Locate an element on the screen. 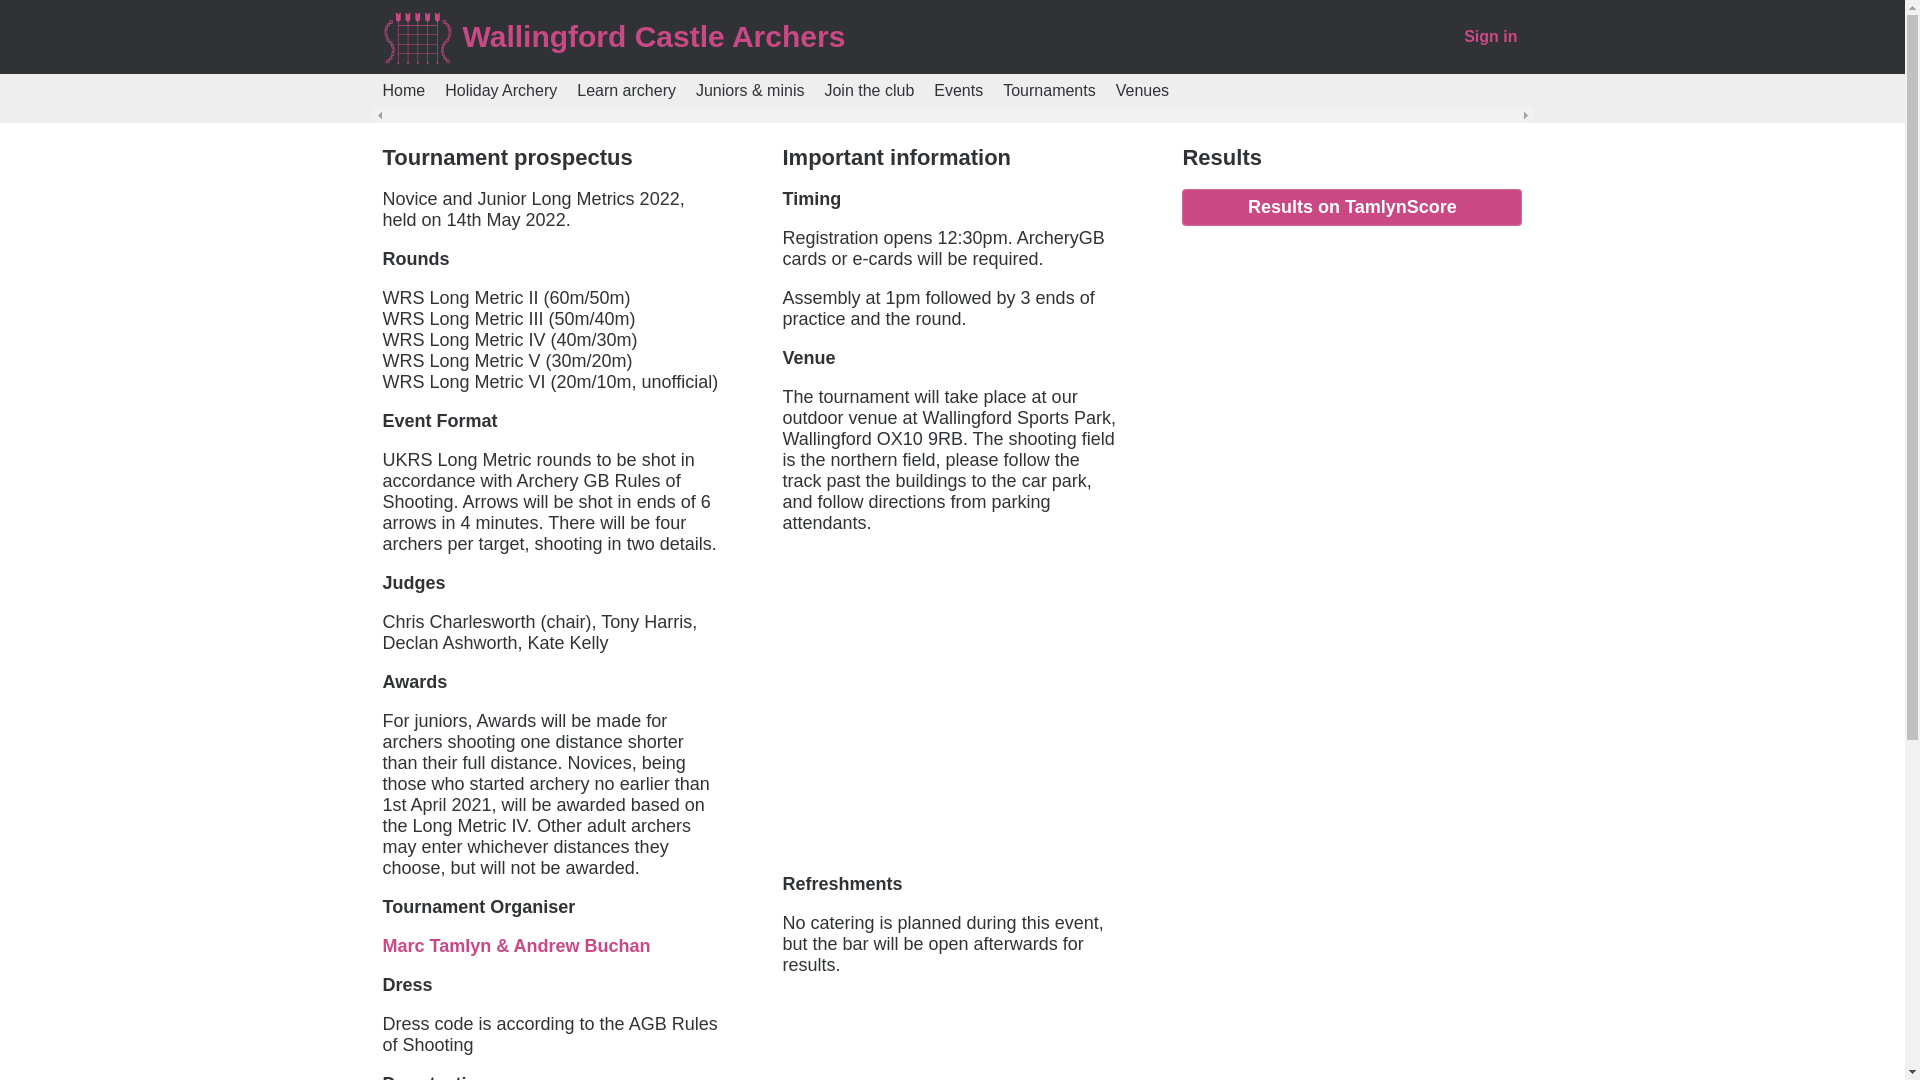 The width and height of the screenshot is (1920, 1080). Venues is located at coordinates (1142, 91).